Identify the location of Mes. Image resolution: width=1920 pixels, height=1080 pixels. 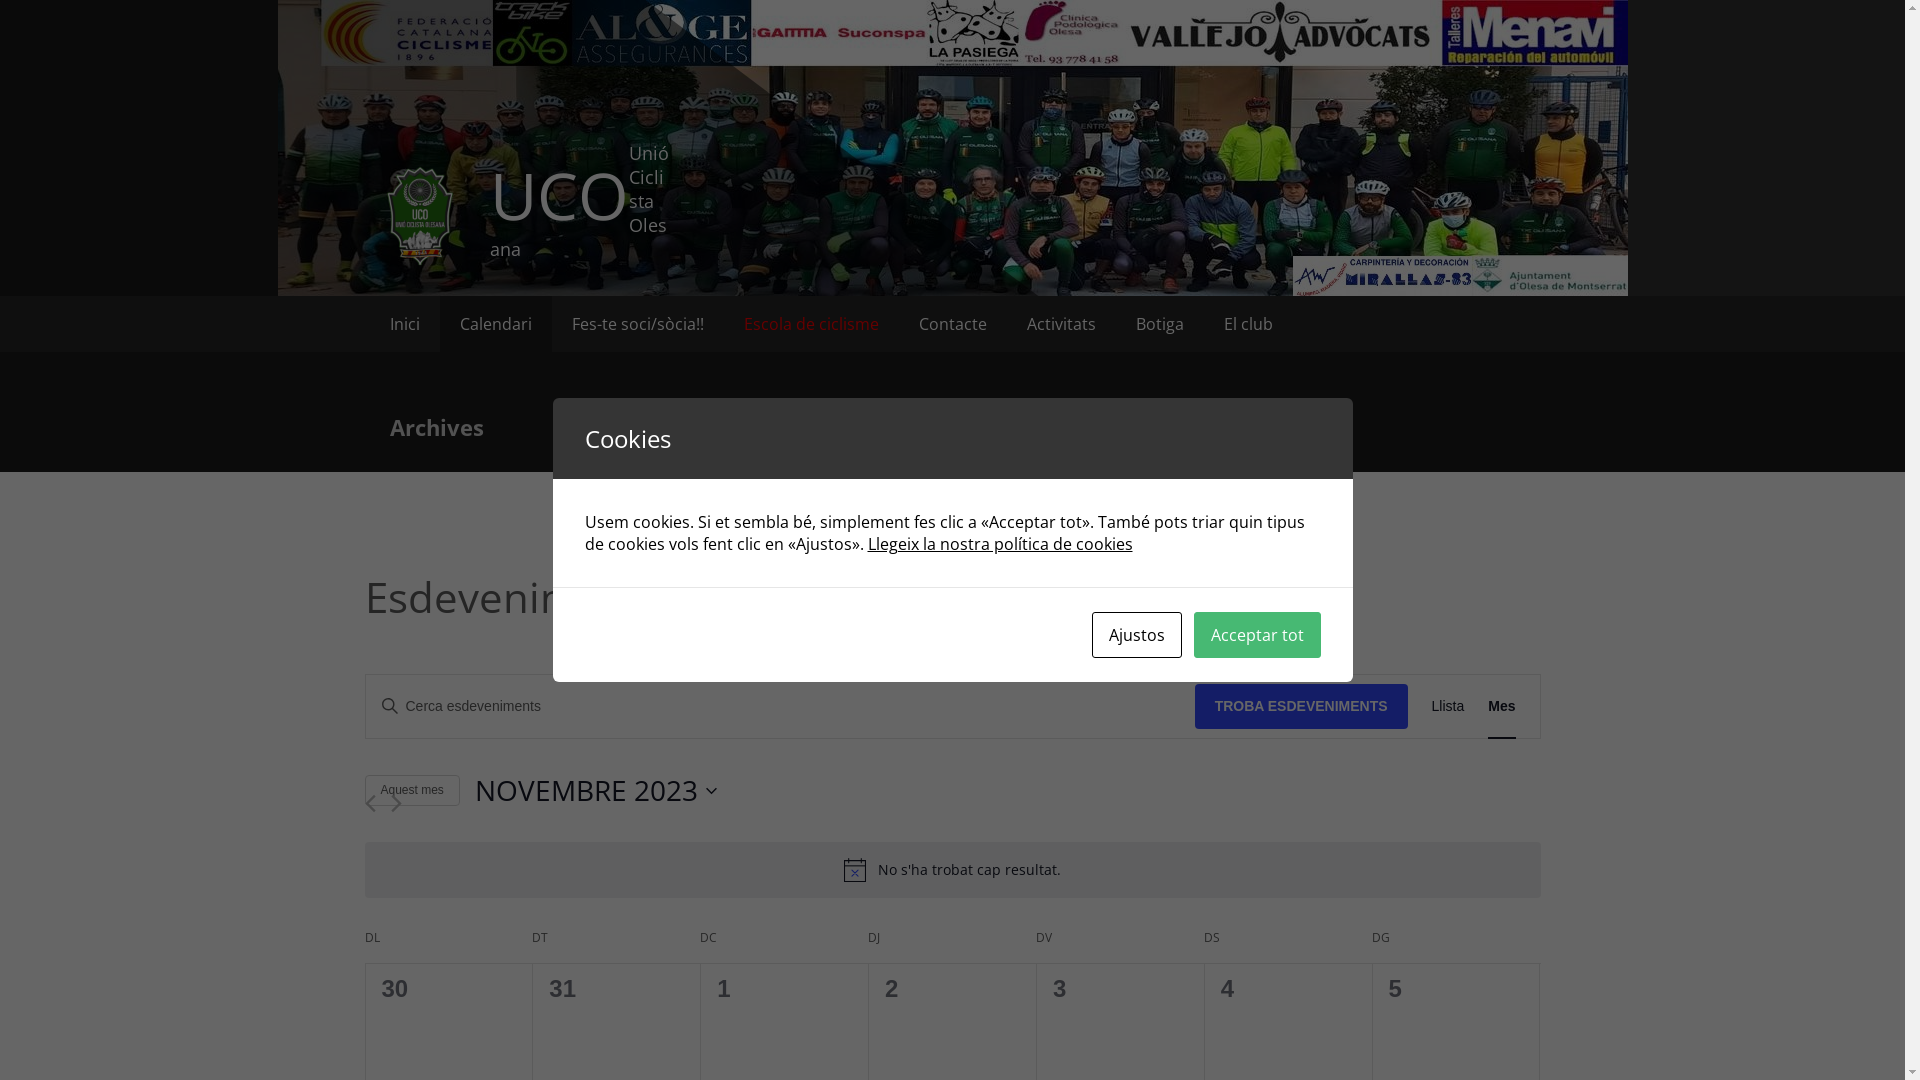
(1502, 706).